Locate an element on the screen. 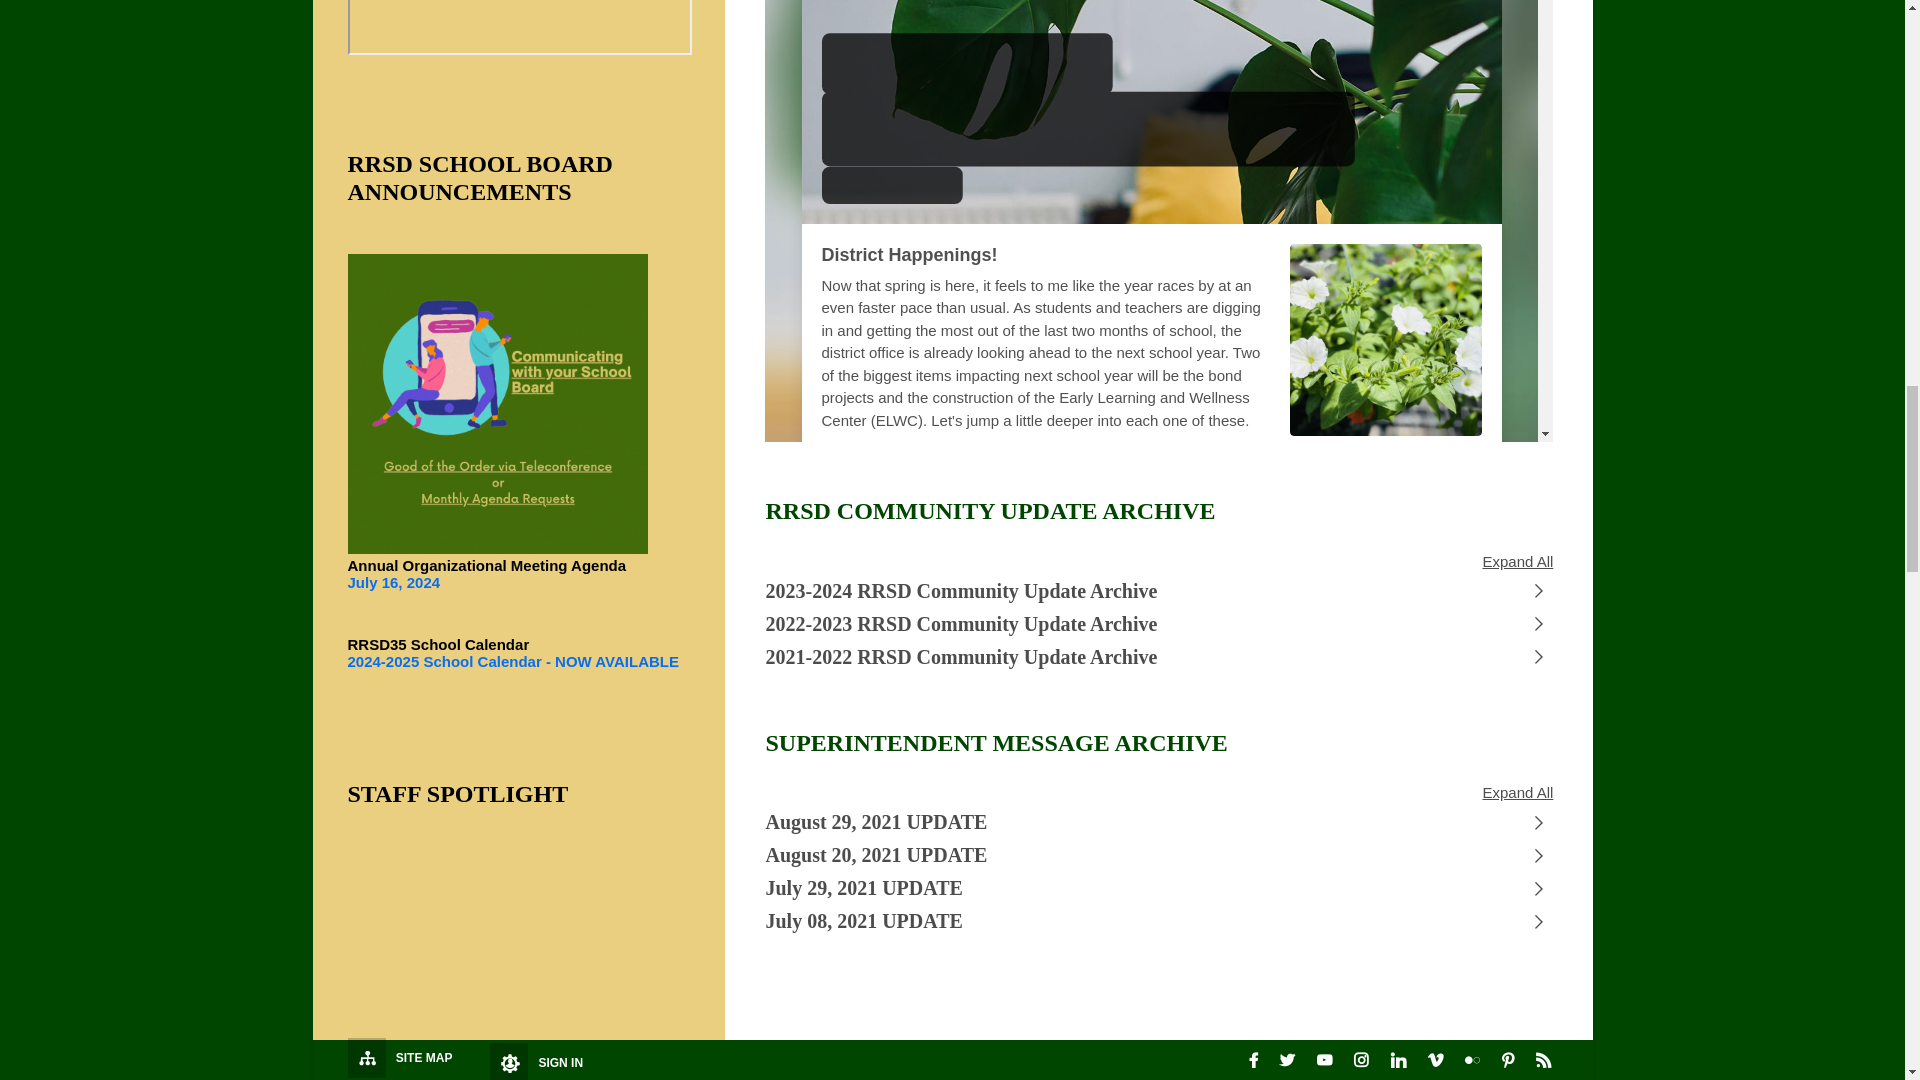  Board Communications is located at coordinates (498, 404).